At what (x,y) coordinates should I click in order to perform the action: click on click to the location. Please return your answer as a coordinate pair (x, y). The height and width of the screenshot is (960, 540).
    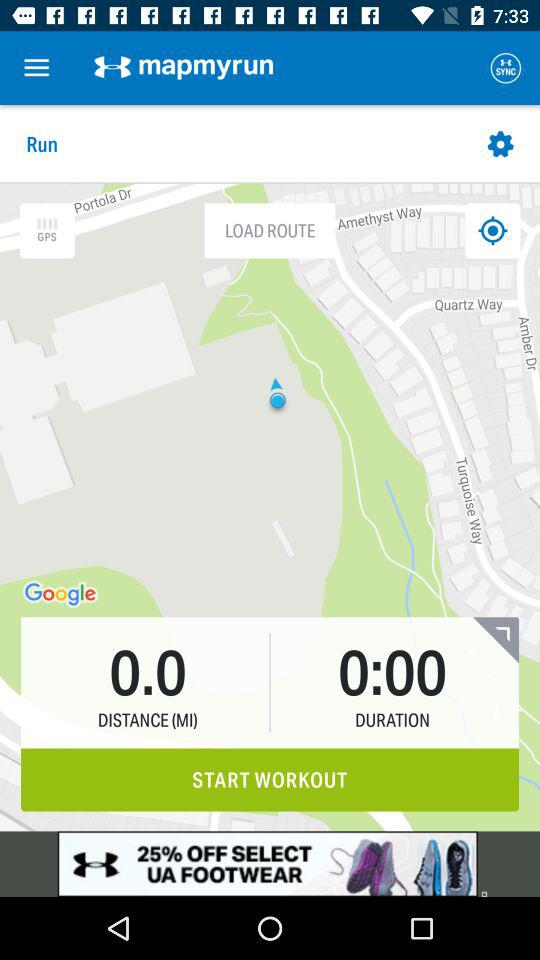
    Looking at the image, I should click on (492, 230).